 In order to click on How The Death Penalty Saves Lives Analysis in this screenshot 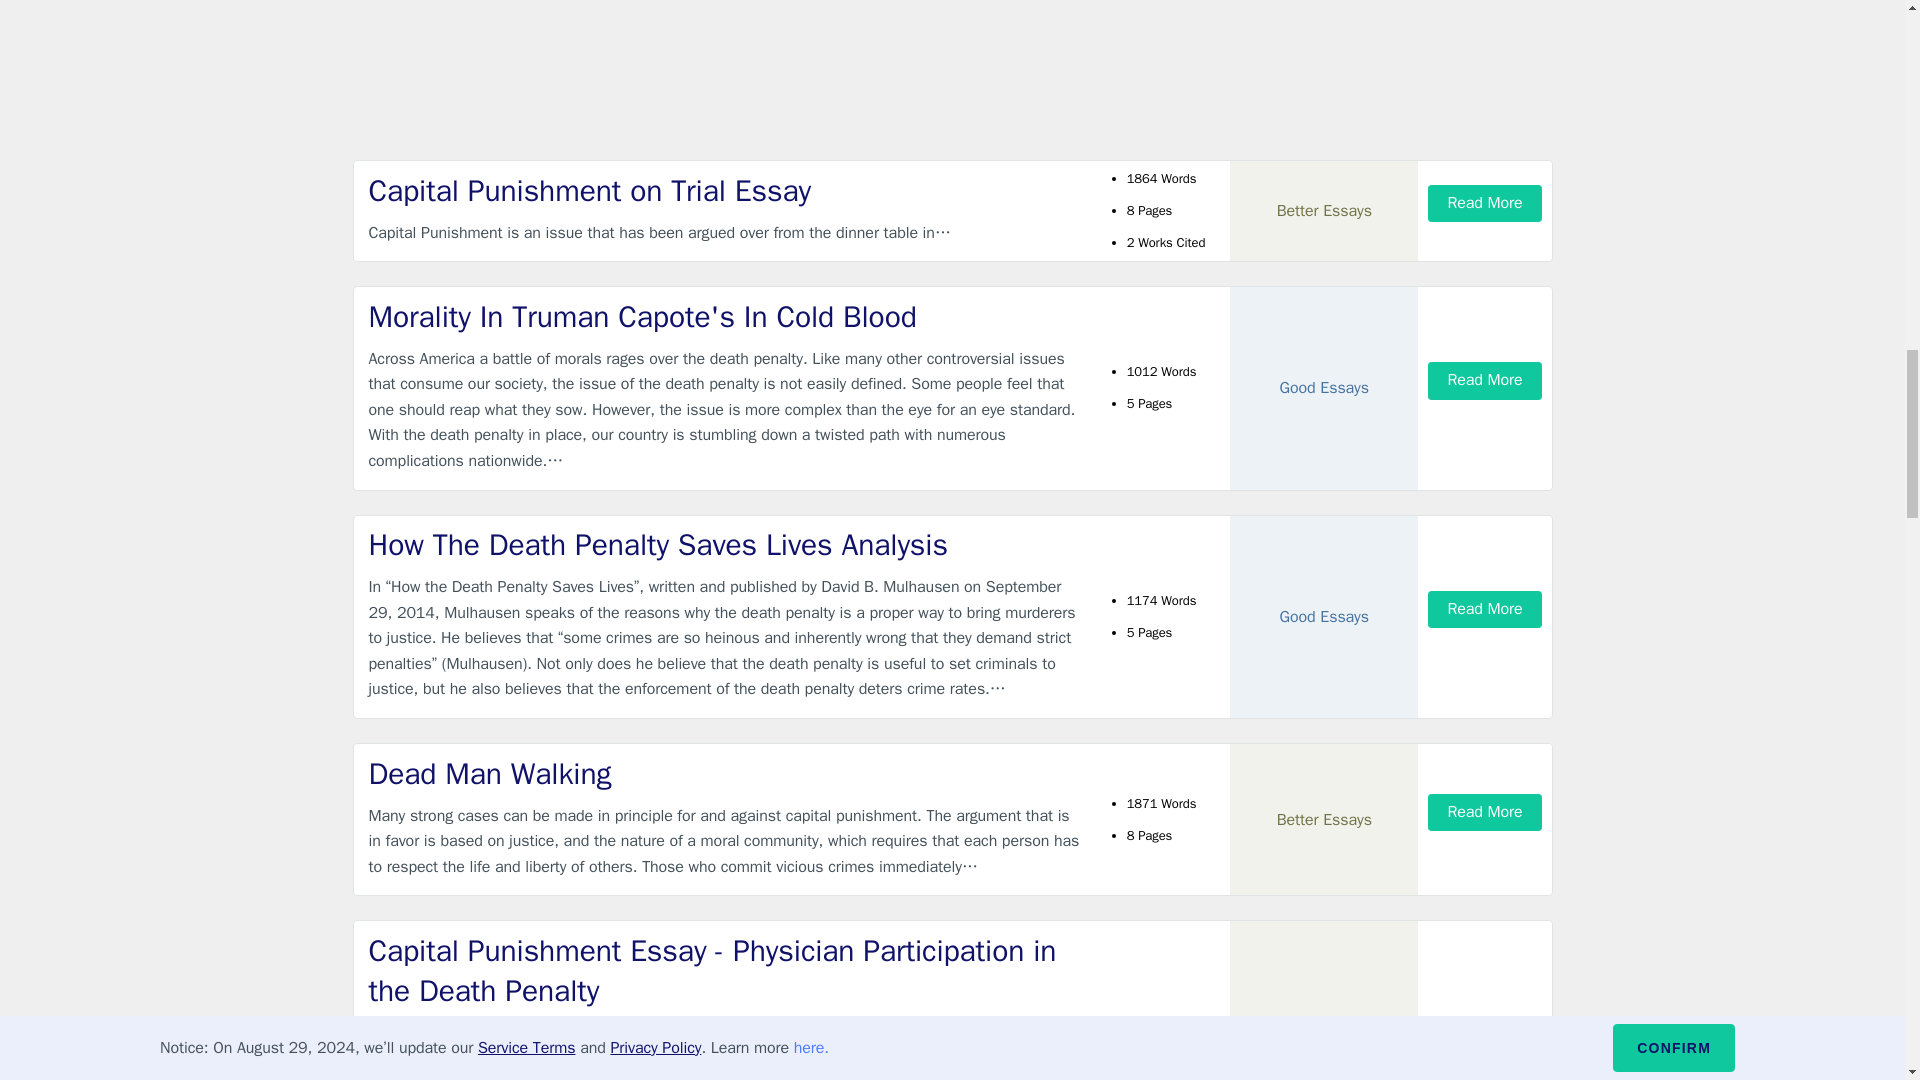, I will do `click(724, 544)`.